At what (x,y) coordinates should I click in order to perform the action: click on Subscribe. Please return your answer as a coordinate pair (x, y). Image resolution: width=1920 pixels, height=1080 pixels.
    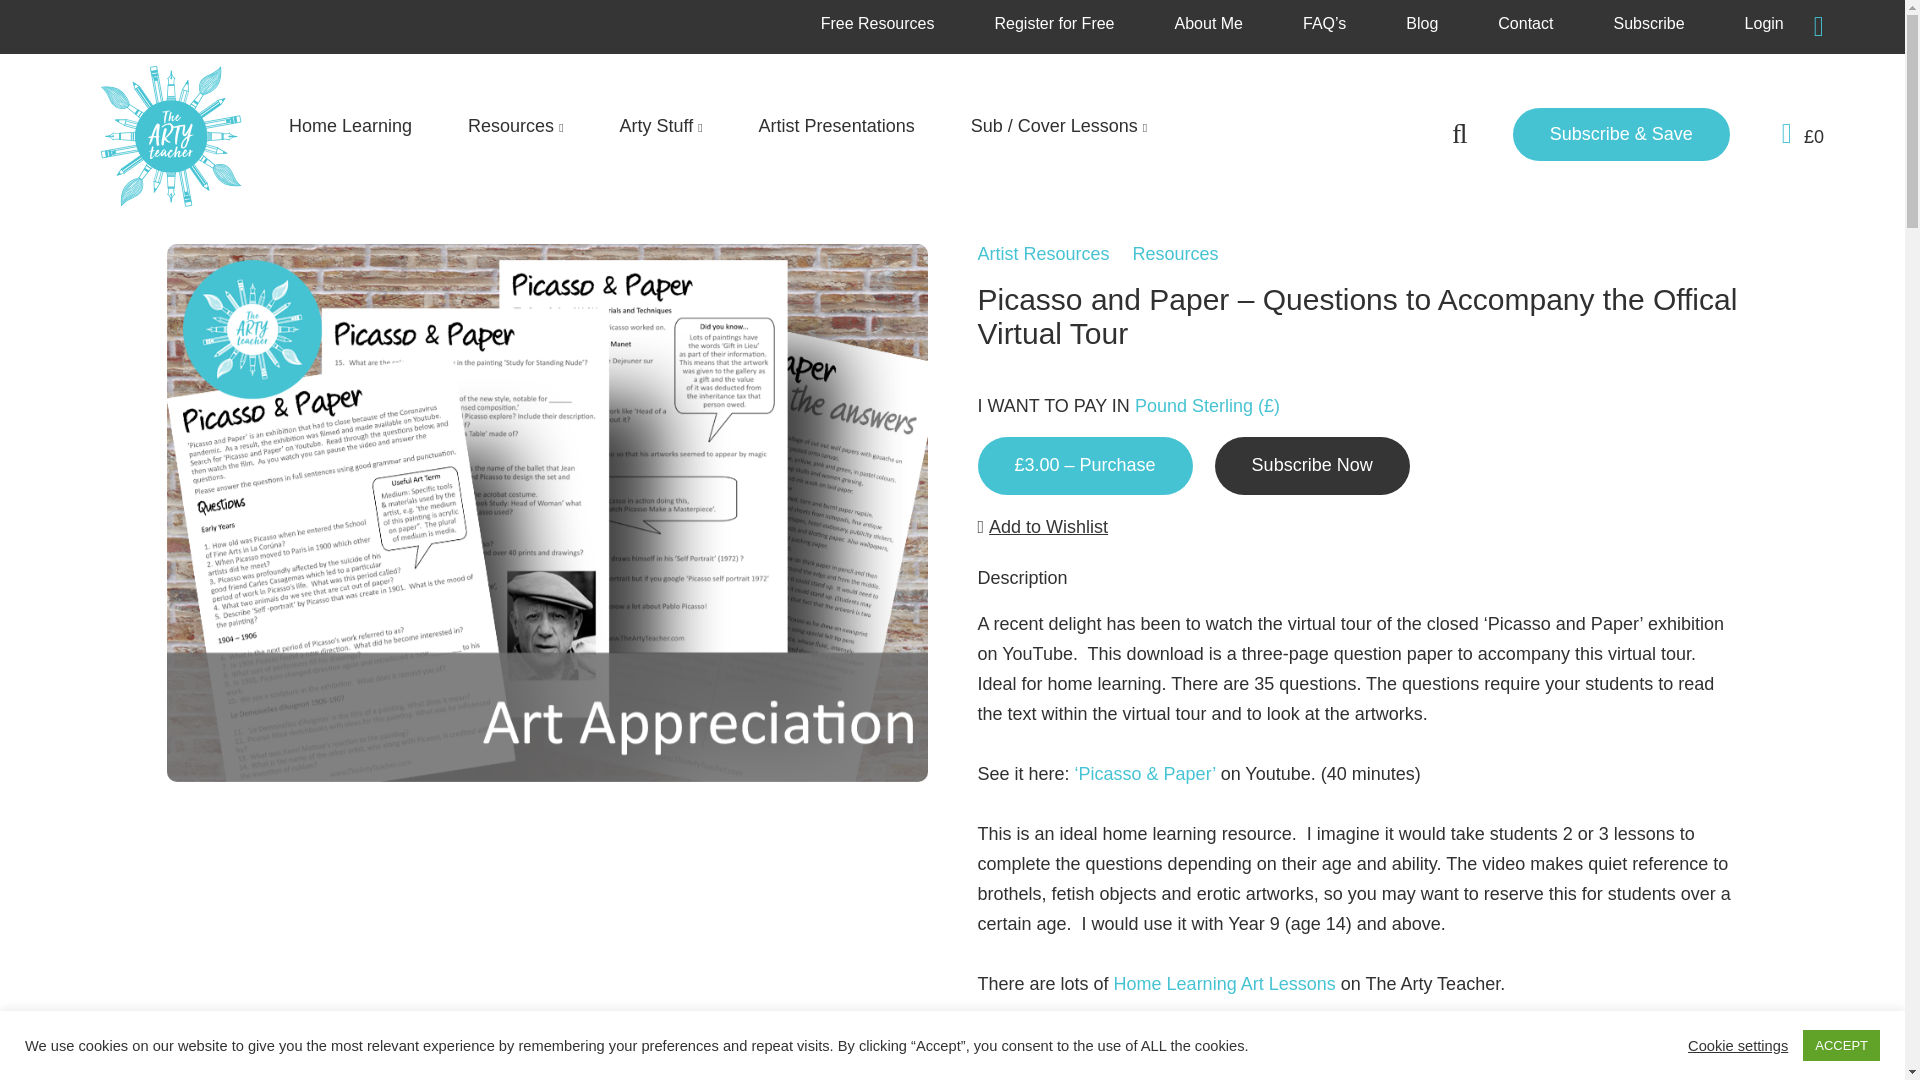
    Looking at the image, I should click on (1648, 24).